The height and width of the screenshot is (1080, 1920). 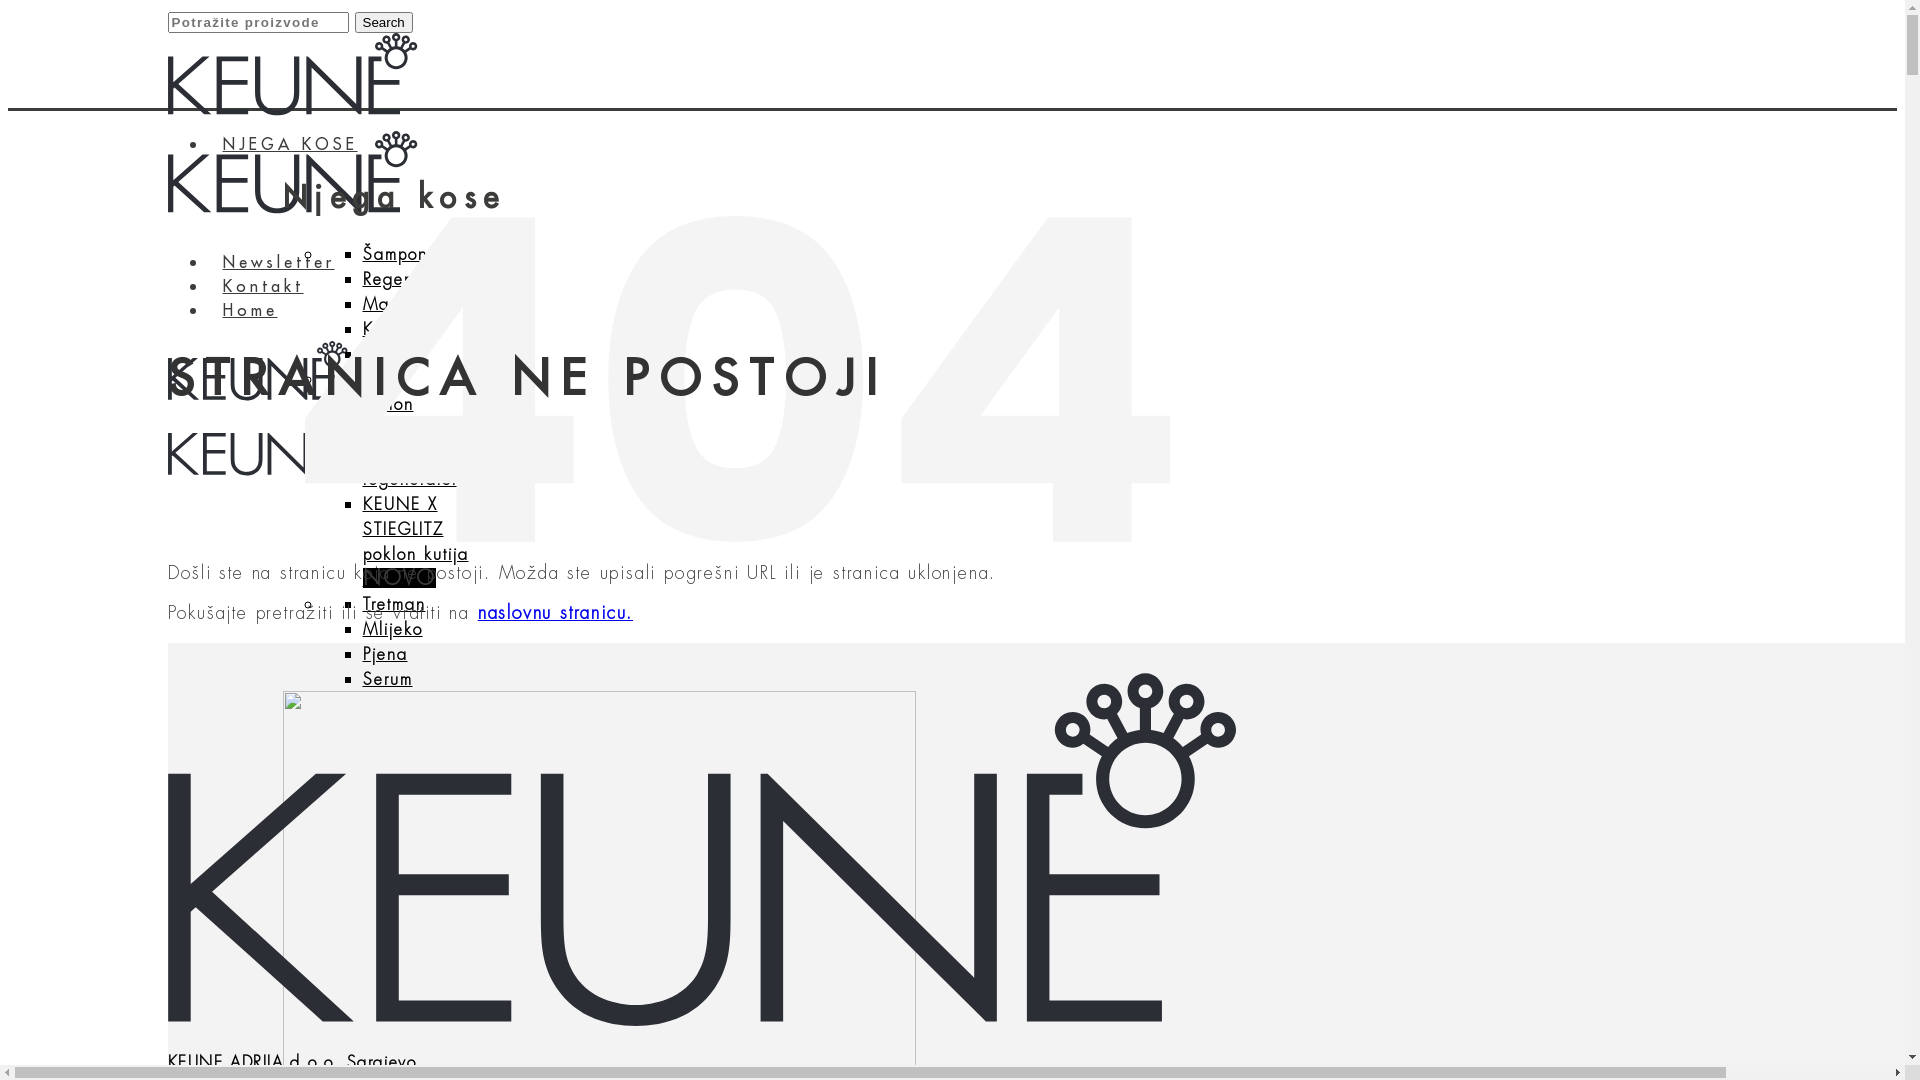 I want to click on Mlijeko, so click(x=392, y=630).